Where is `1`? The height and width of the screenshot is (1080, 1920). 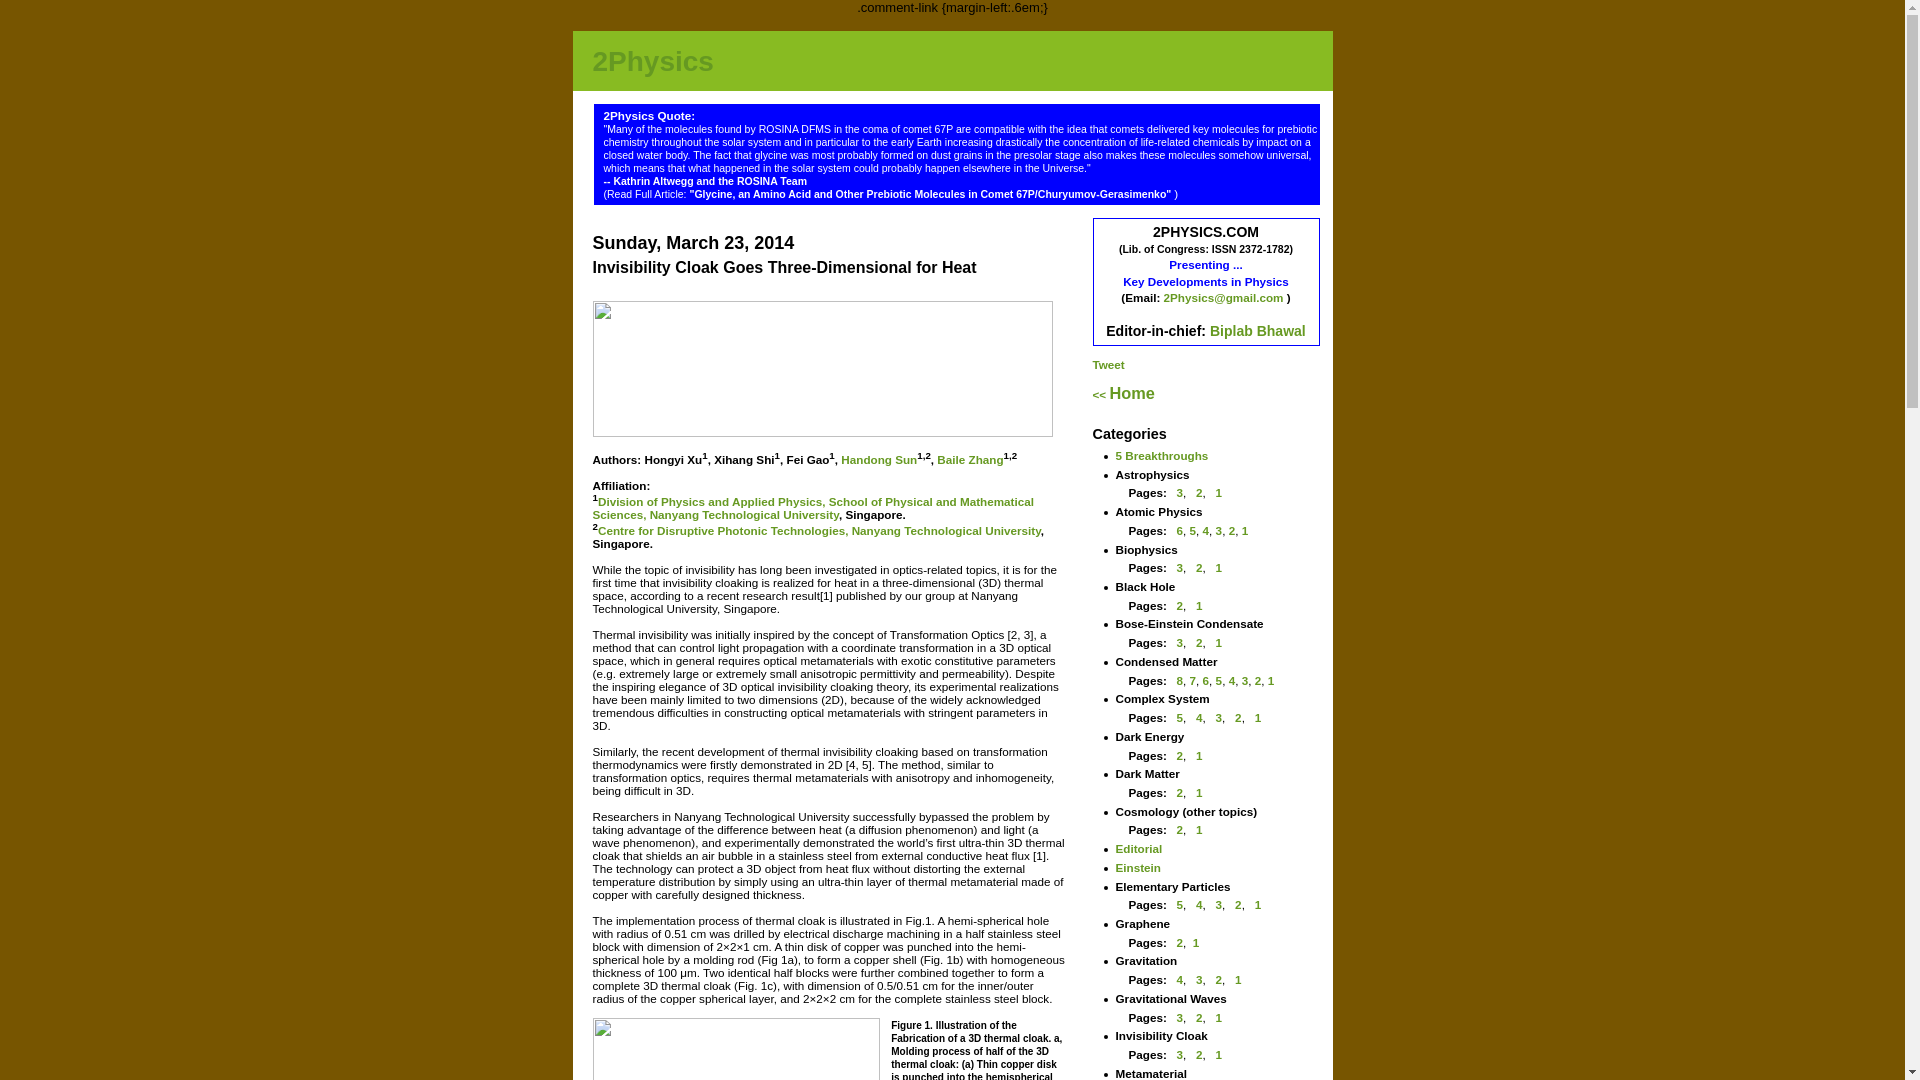
1 is located at coordinates (1200, 754).